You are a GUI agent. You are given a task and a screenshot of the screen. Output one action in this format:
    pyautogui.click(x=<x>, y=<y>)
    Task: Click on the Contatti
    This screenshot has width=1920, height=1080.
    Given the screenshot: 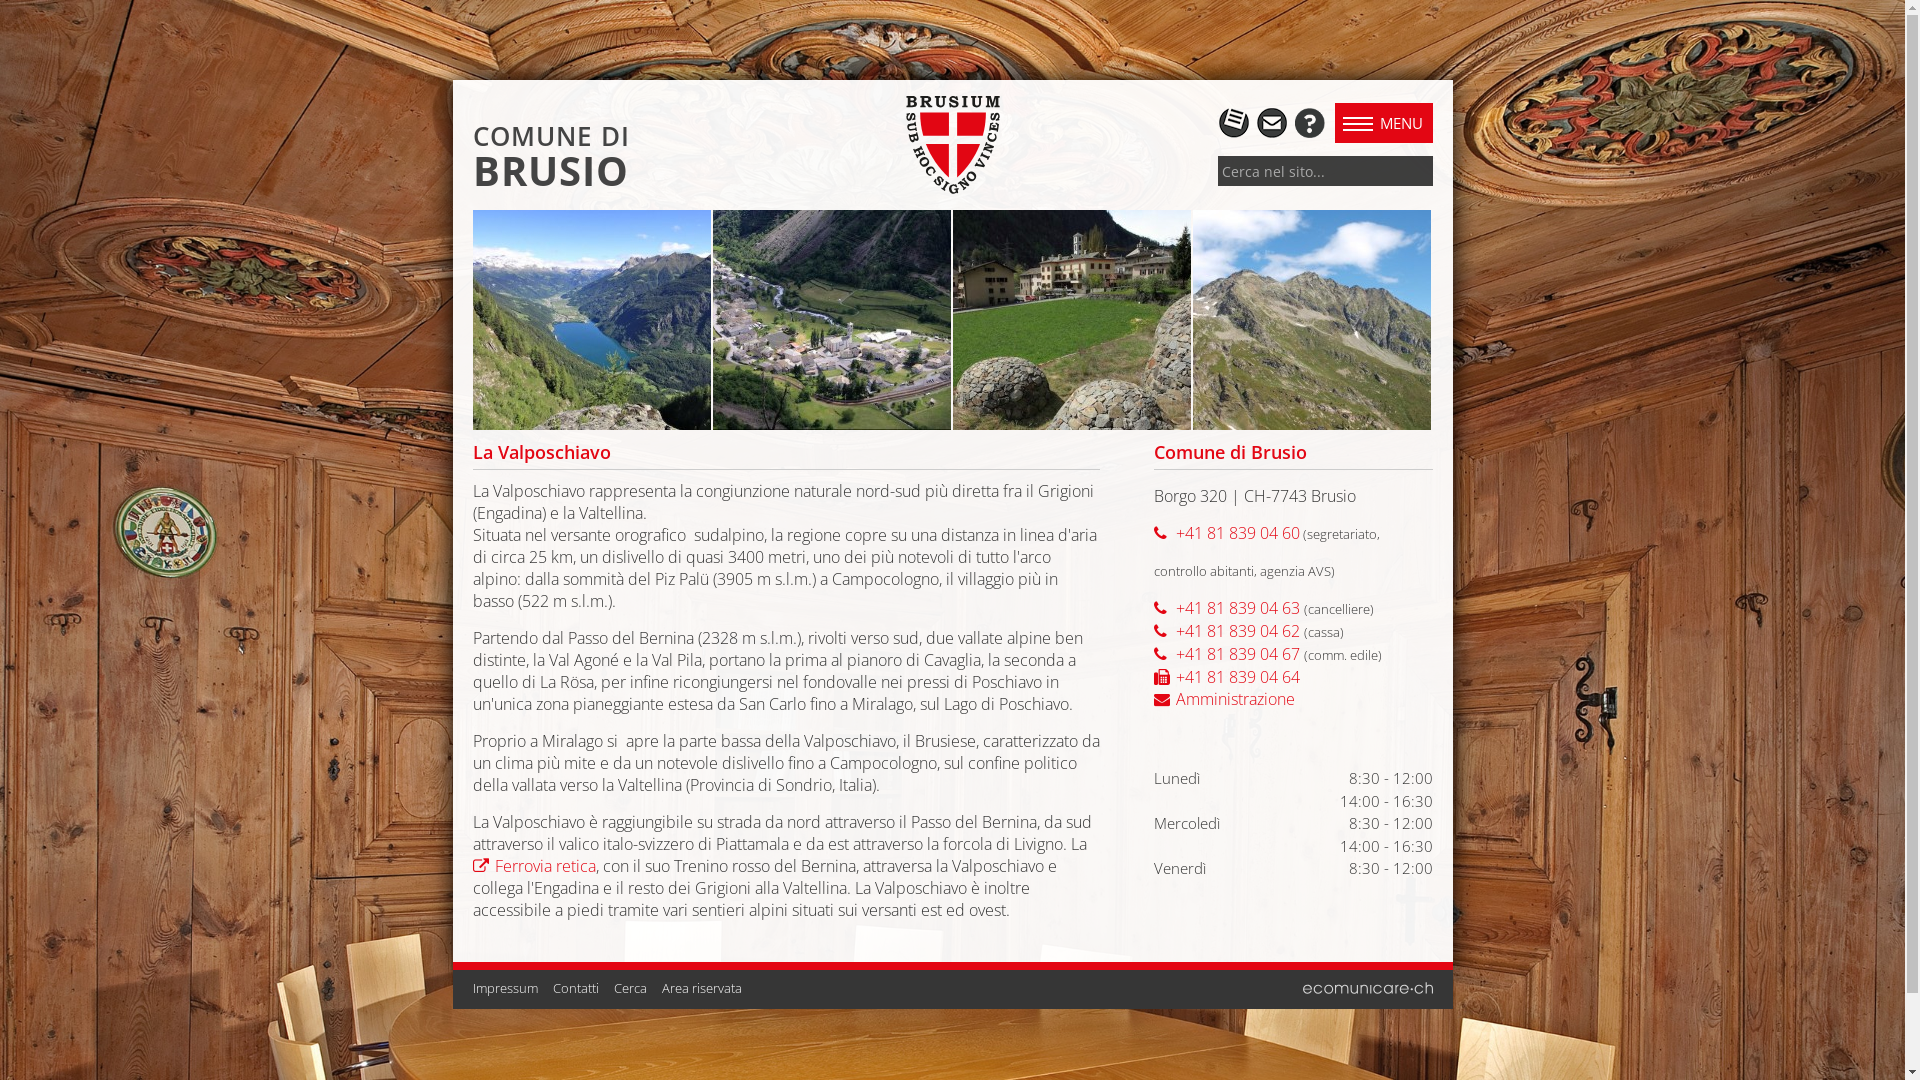 What is the action you would take?
    pyautogui.click(x=575, y=987)
    